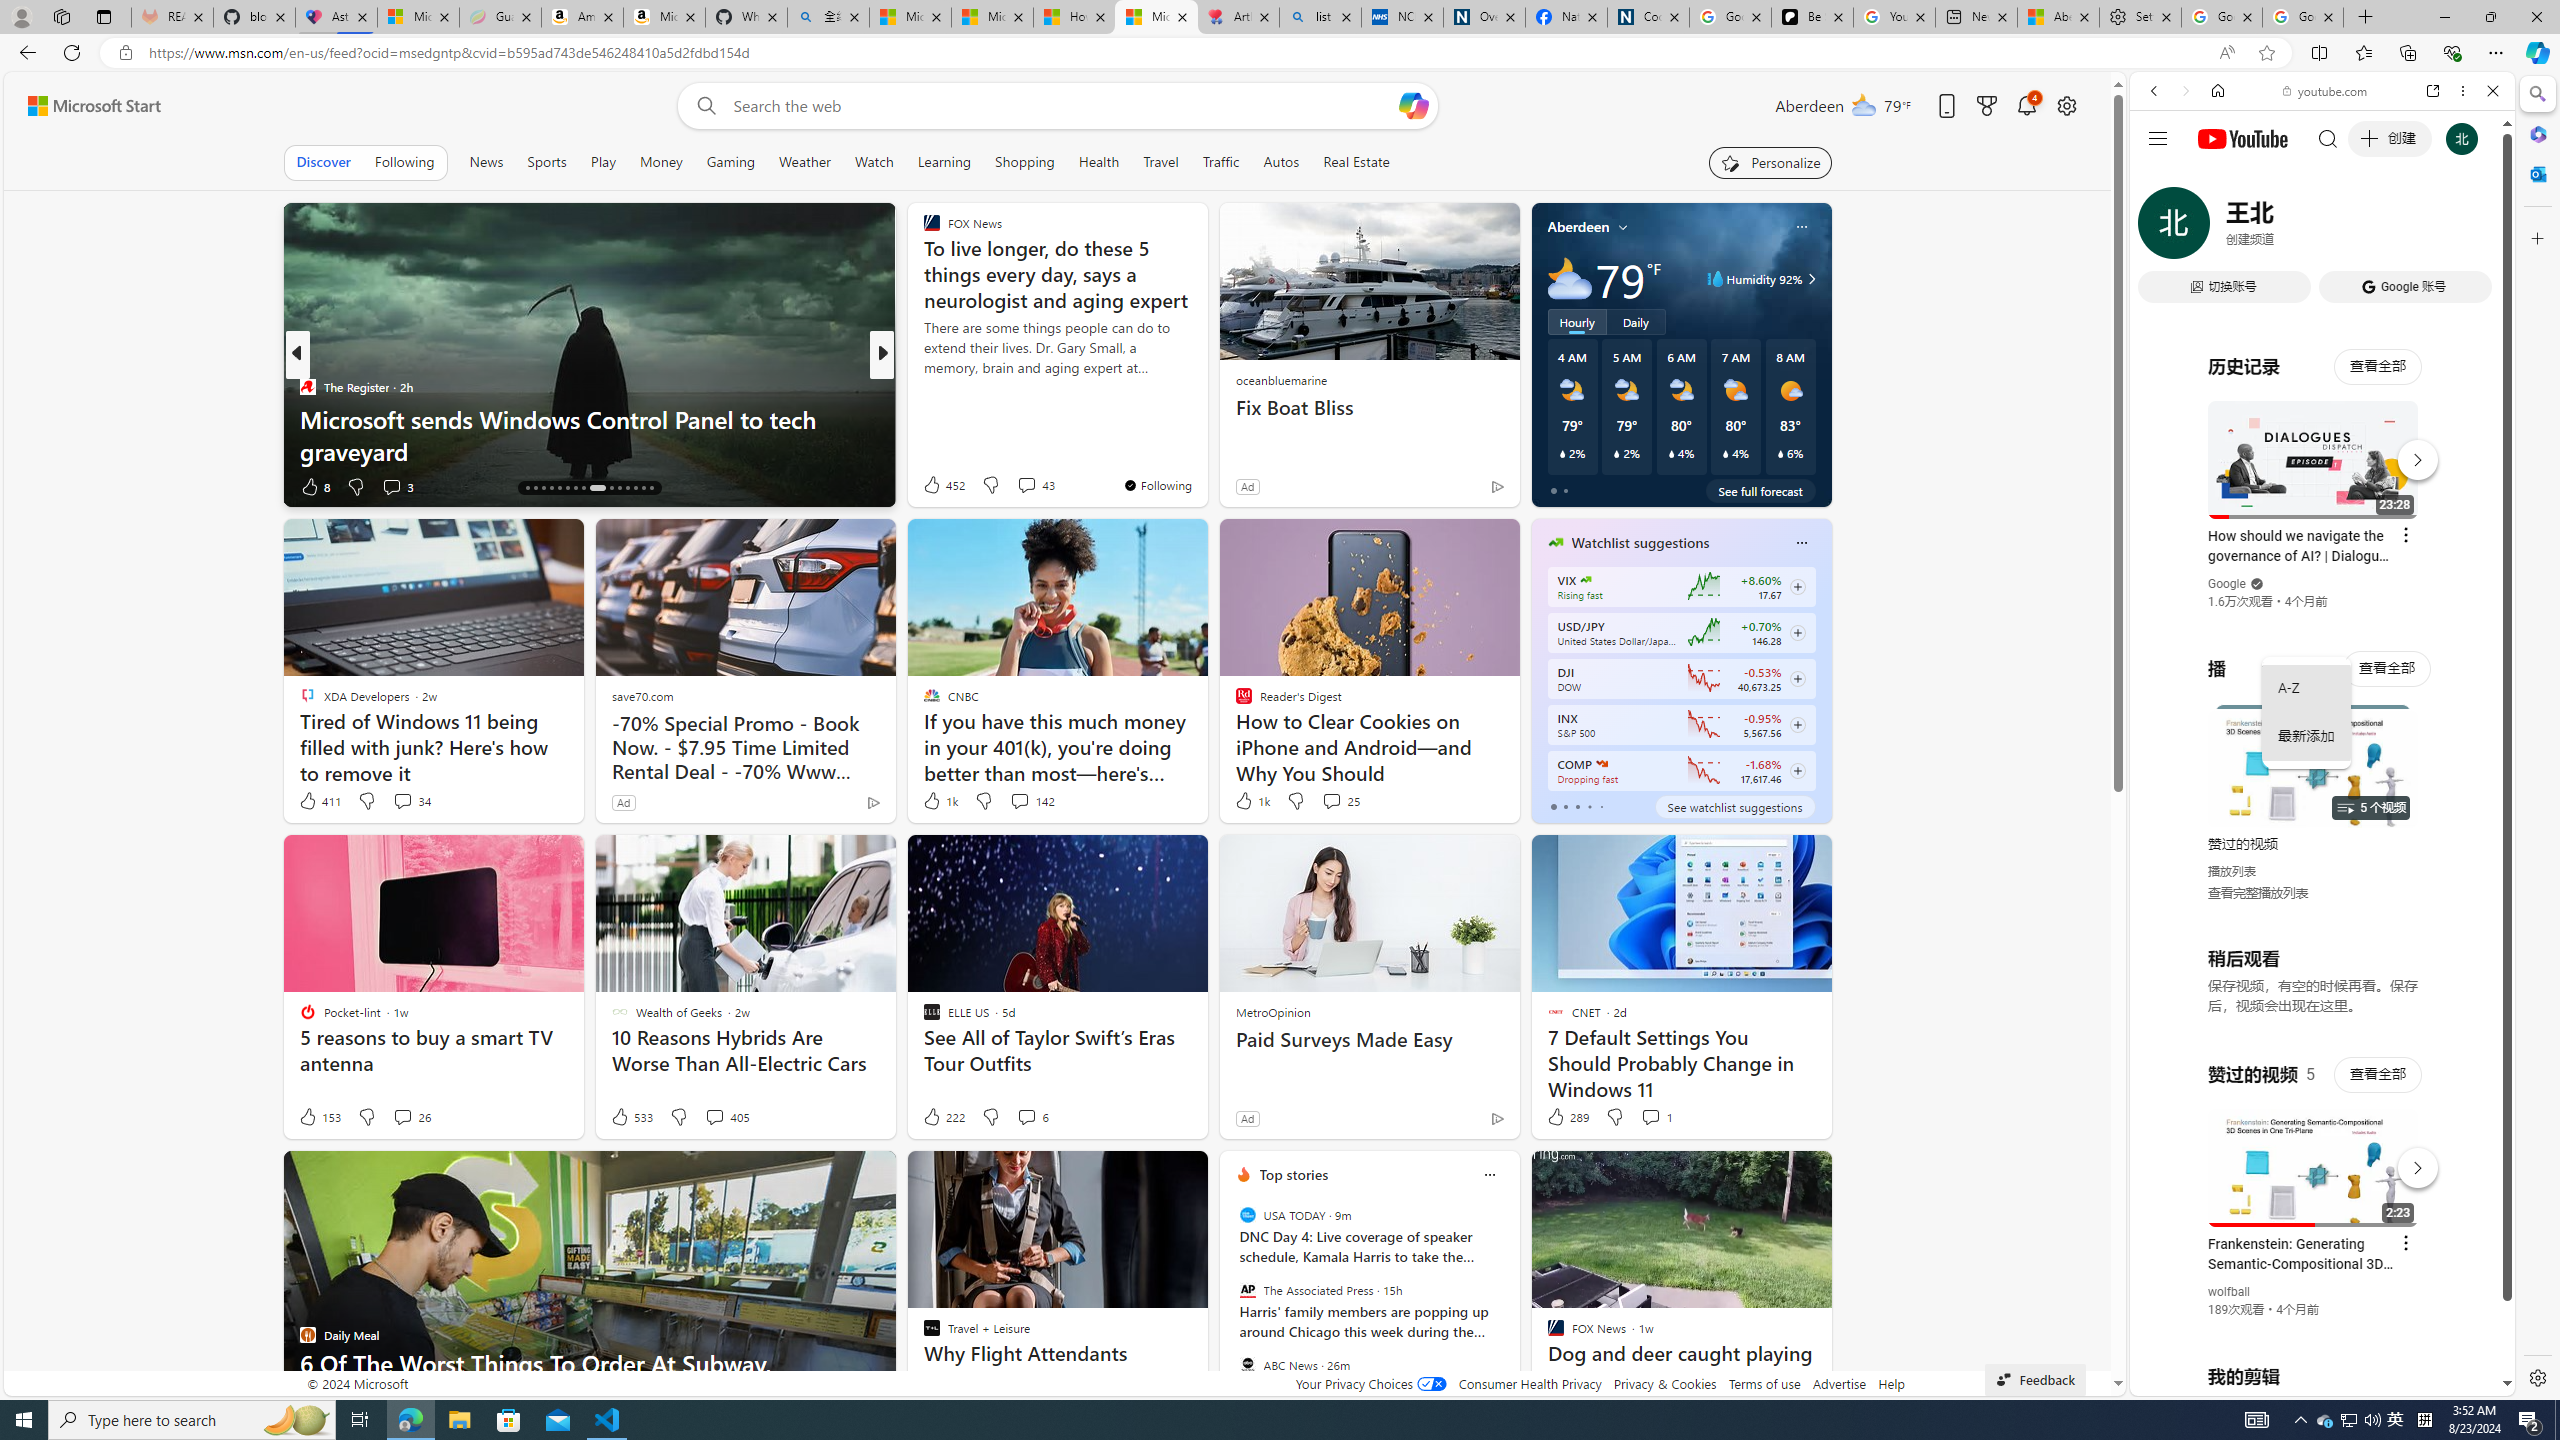 Image resolution: width=2560 pixels, height=1440 pixels. Describe the element at coordinates (1771, 162) in the screenshot. I see `Personalize your feed"` at that location.